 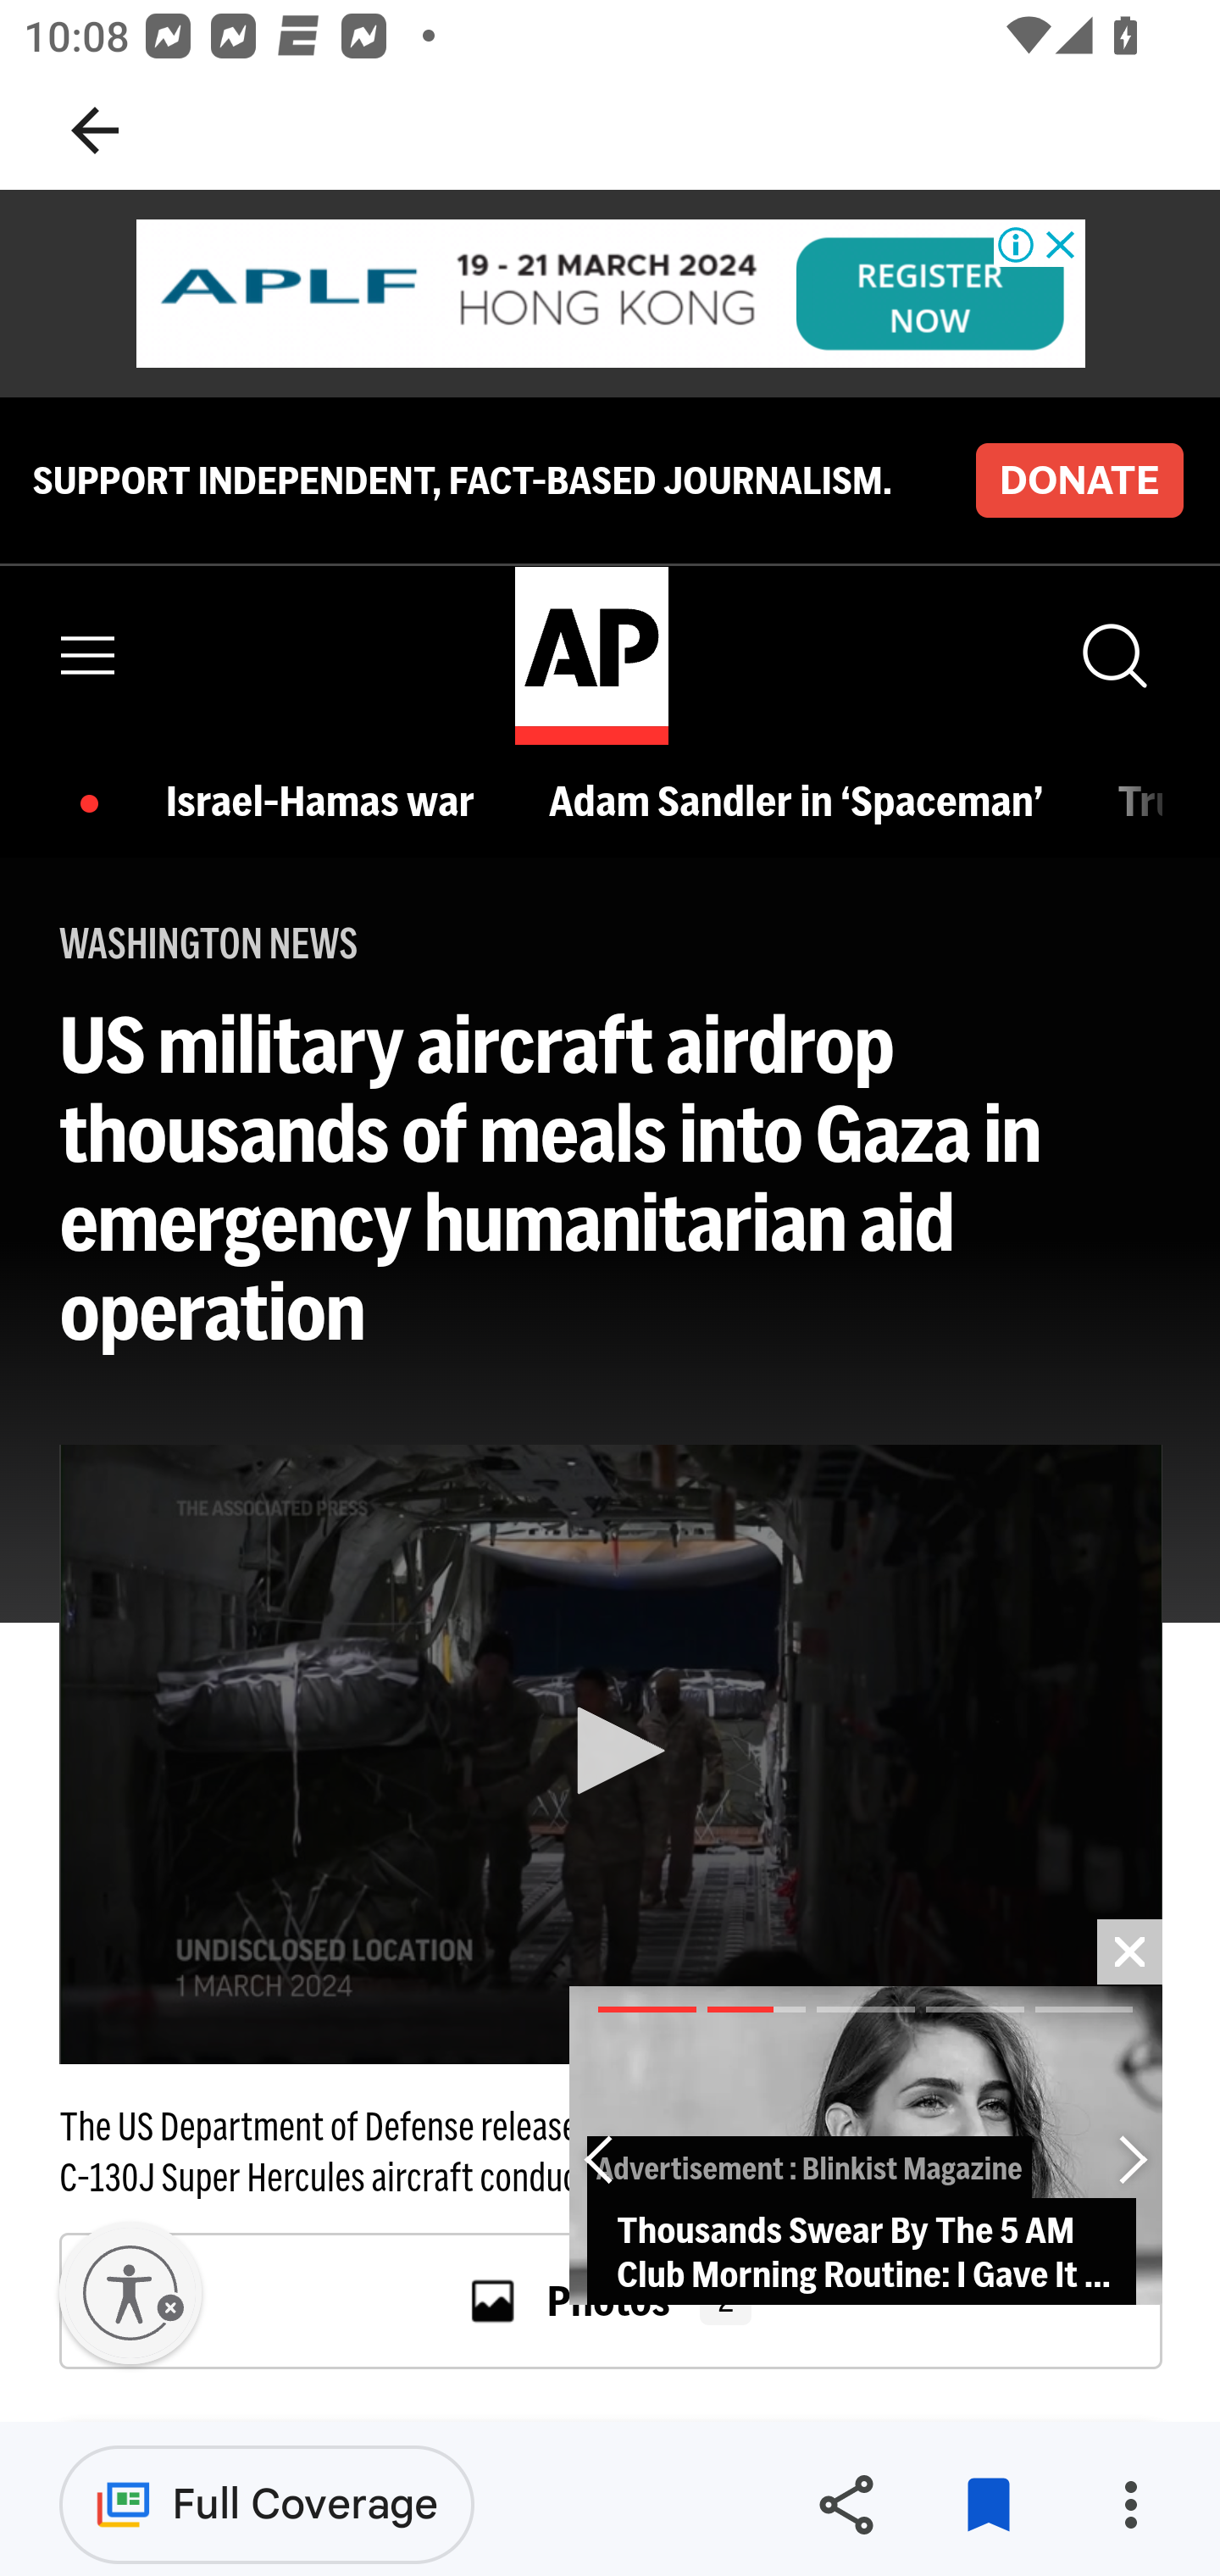 I want to click on Remove from saved stories, so click(x=988, y=2505).